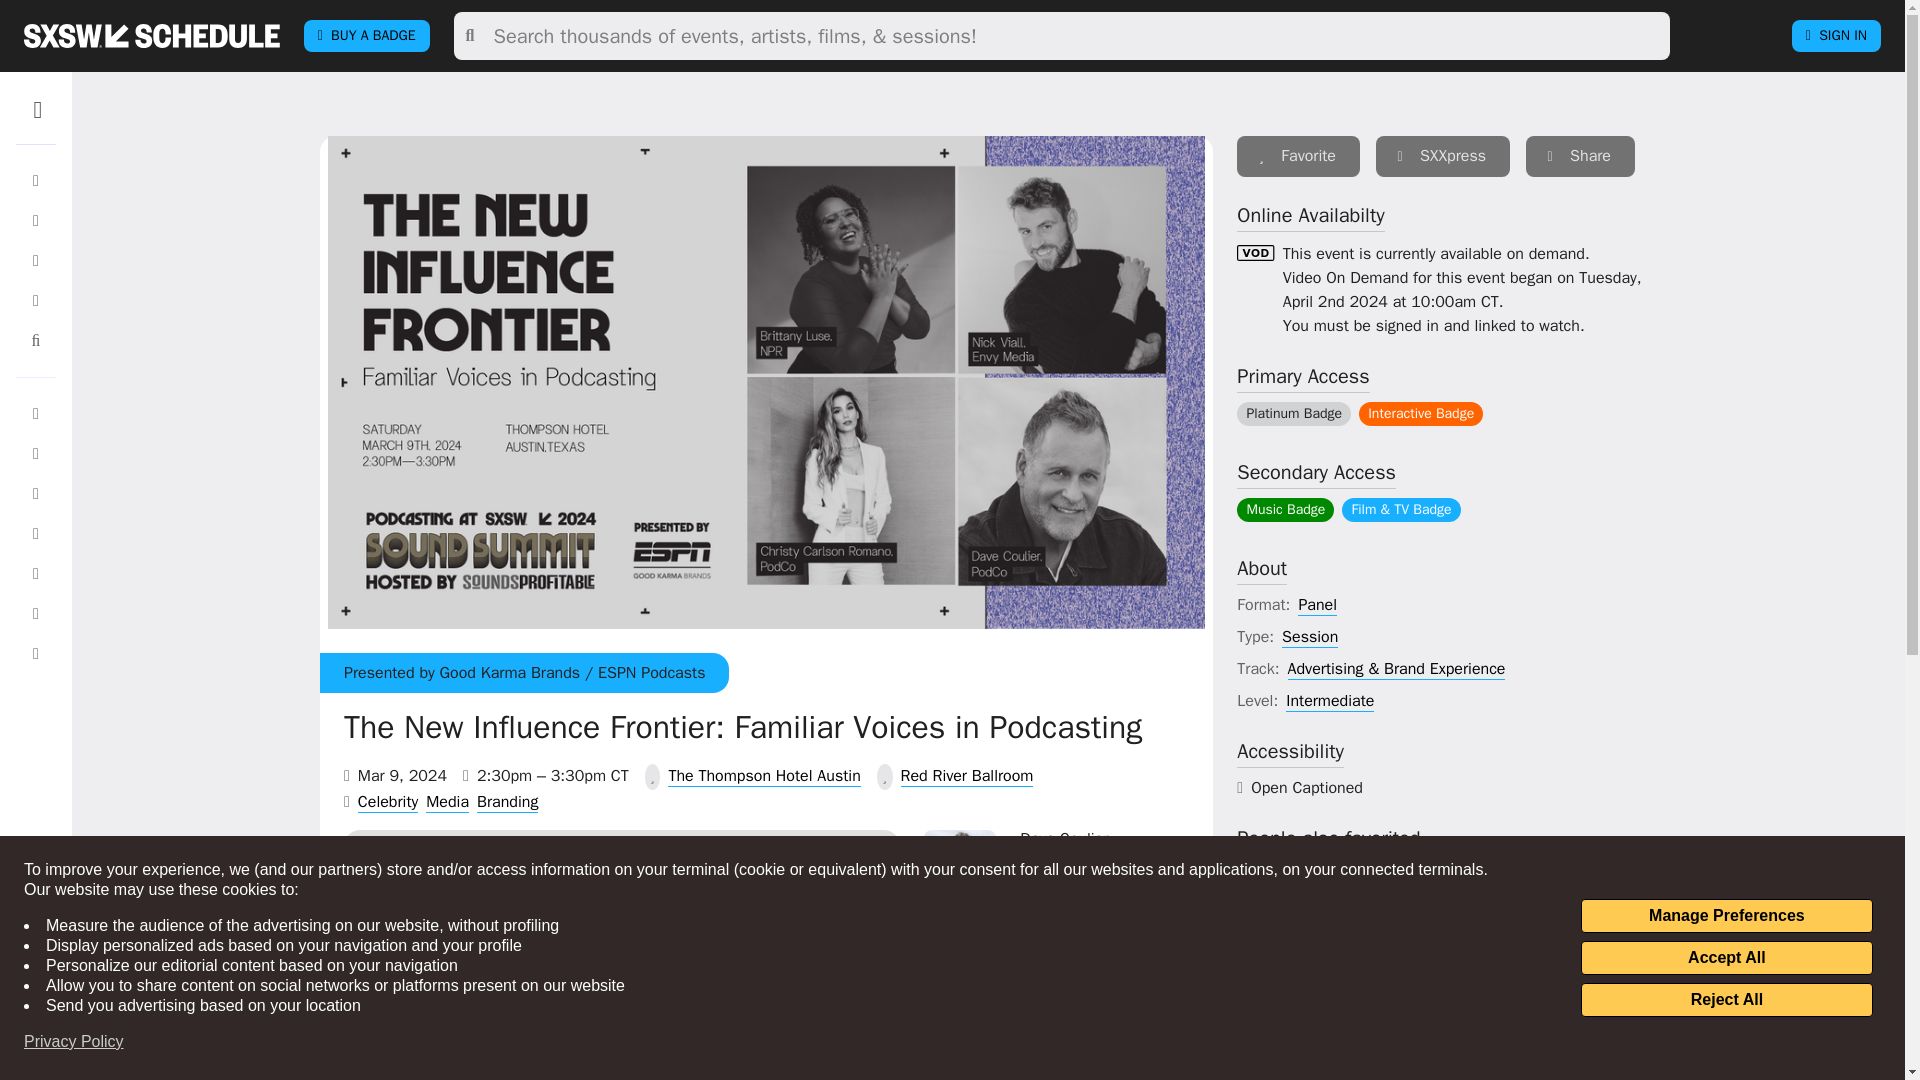 The height and width of the screenshot is (1080, 1920). I want to click on Sign In to add to your favorites., so click(1080, 991).